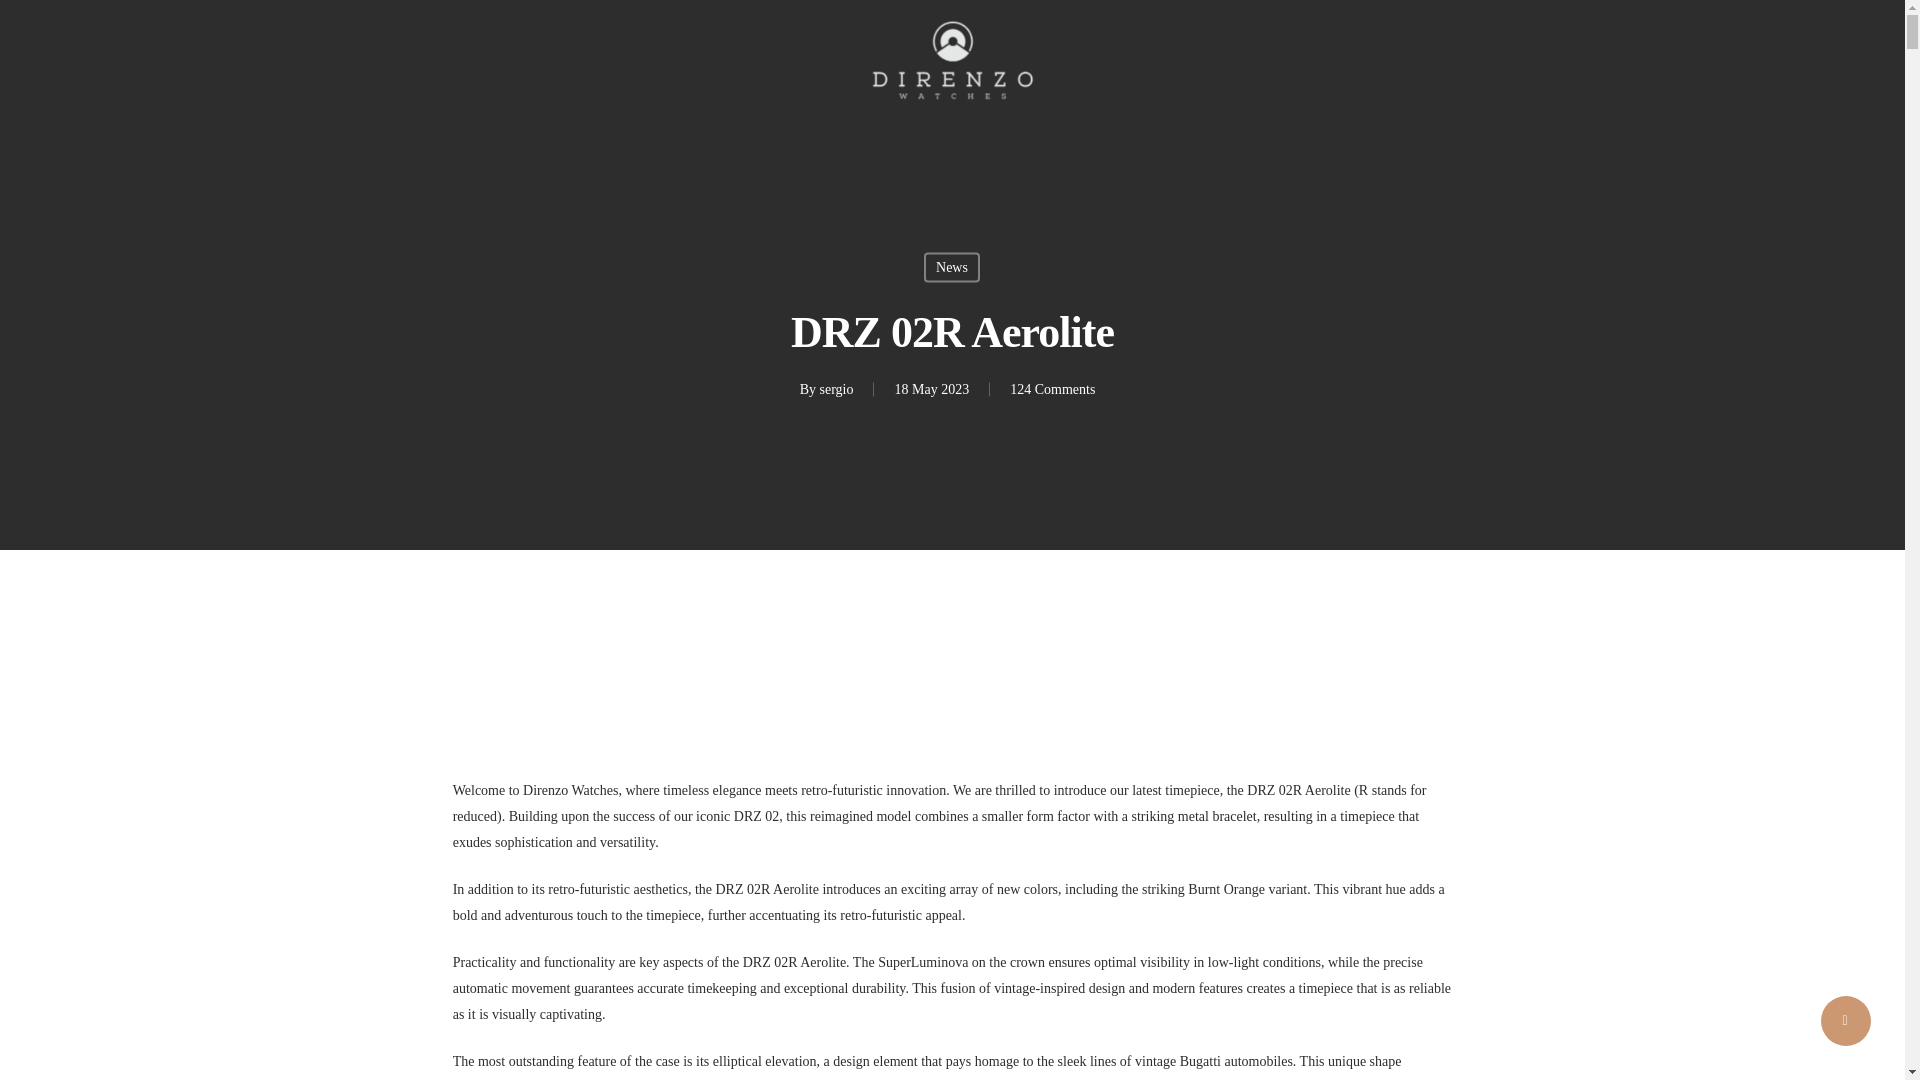 The height and width of the screenshot is (1080, 1920). I want to click on 124 Comments, so click(1052, 390).